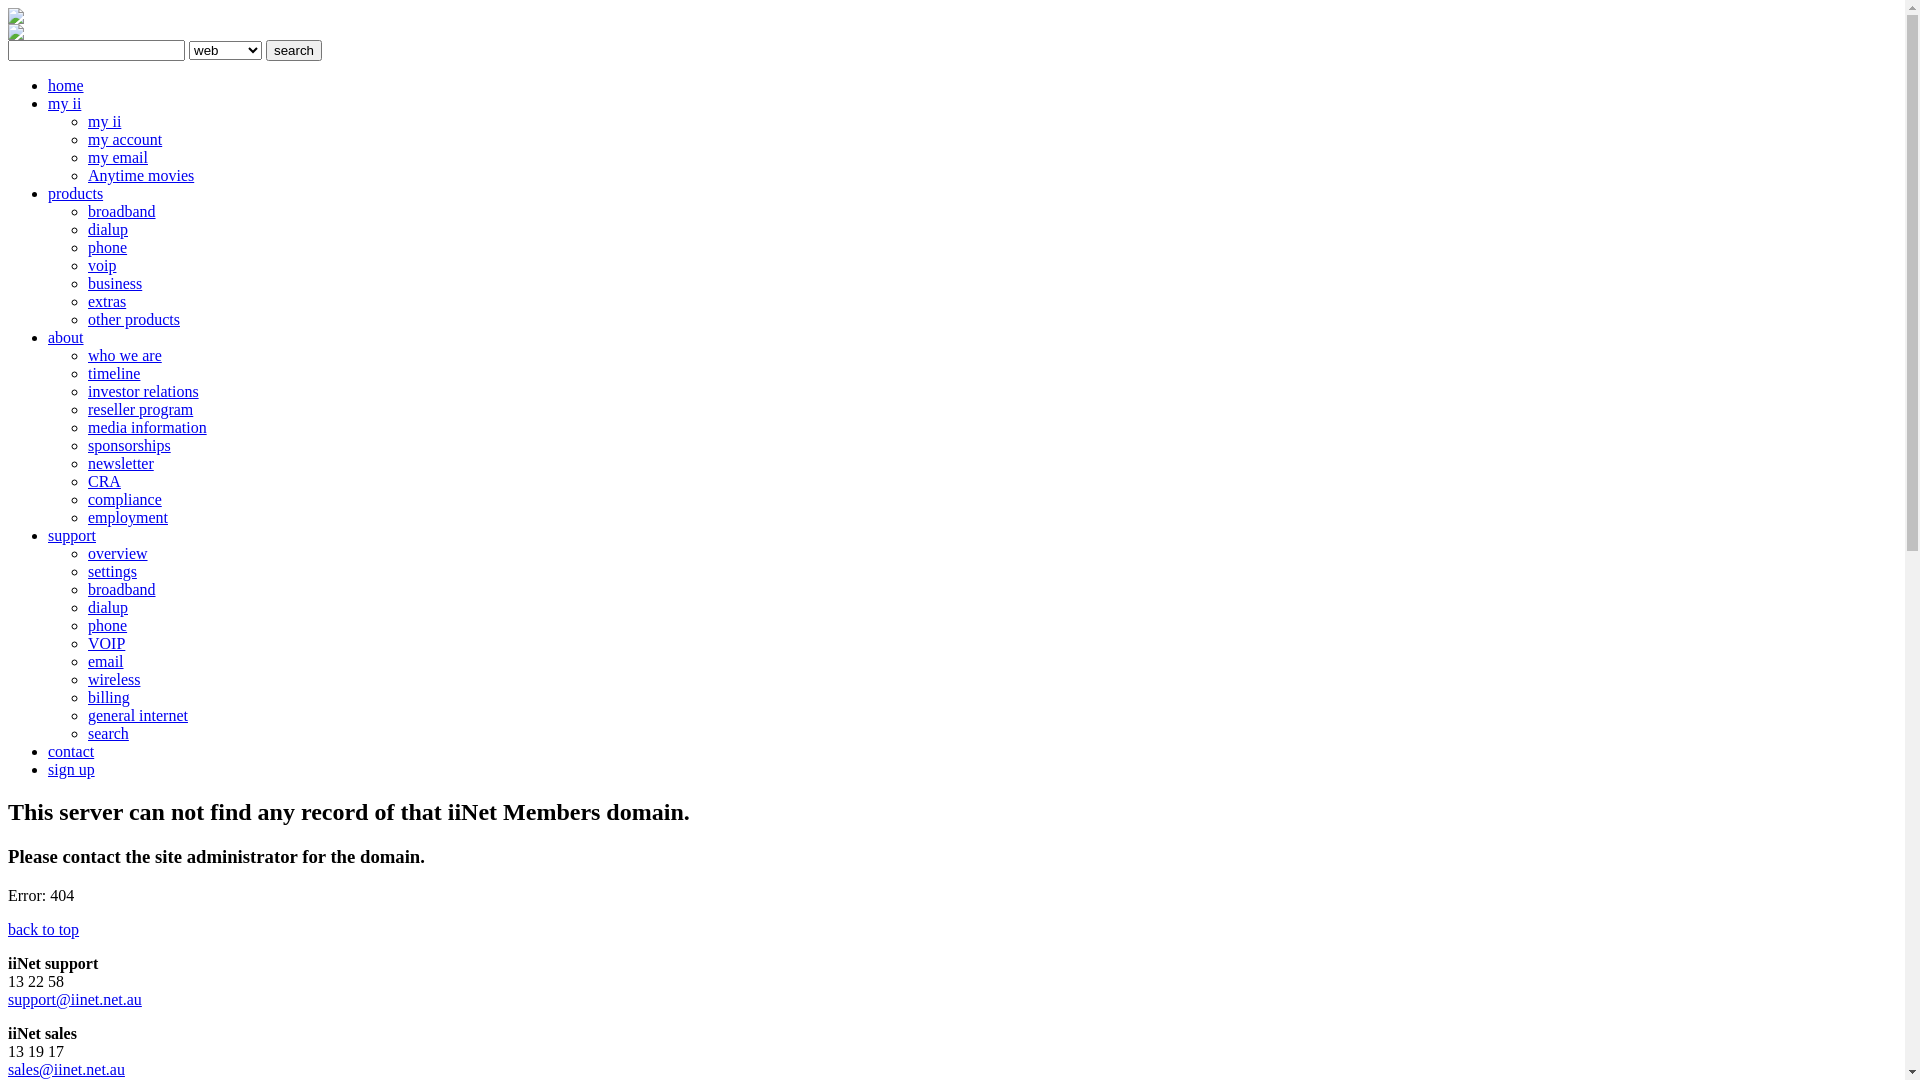 Image resolution: width=1920 pixels, height=1080 pixels. What do you see at coordinates (114, 680) in the screenshot?
I see `wireless` at bounding box center [114, 680].